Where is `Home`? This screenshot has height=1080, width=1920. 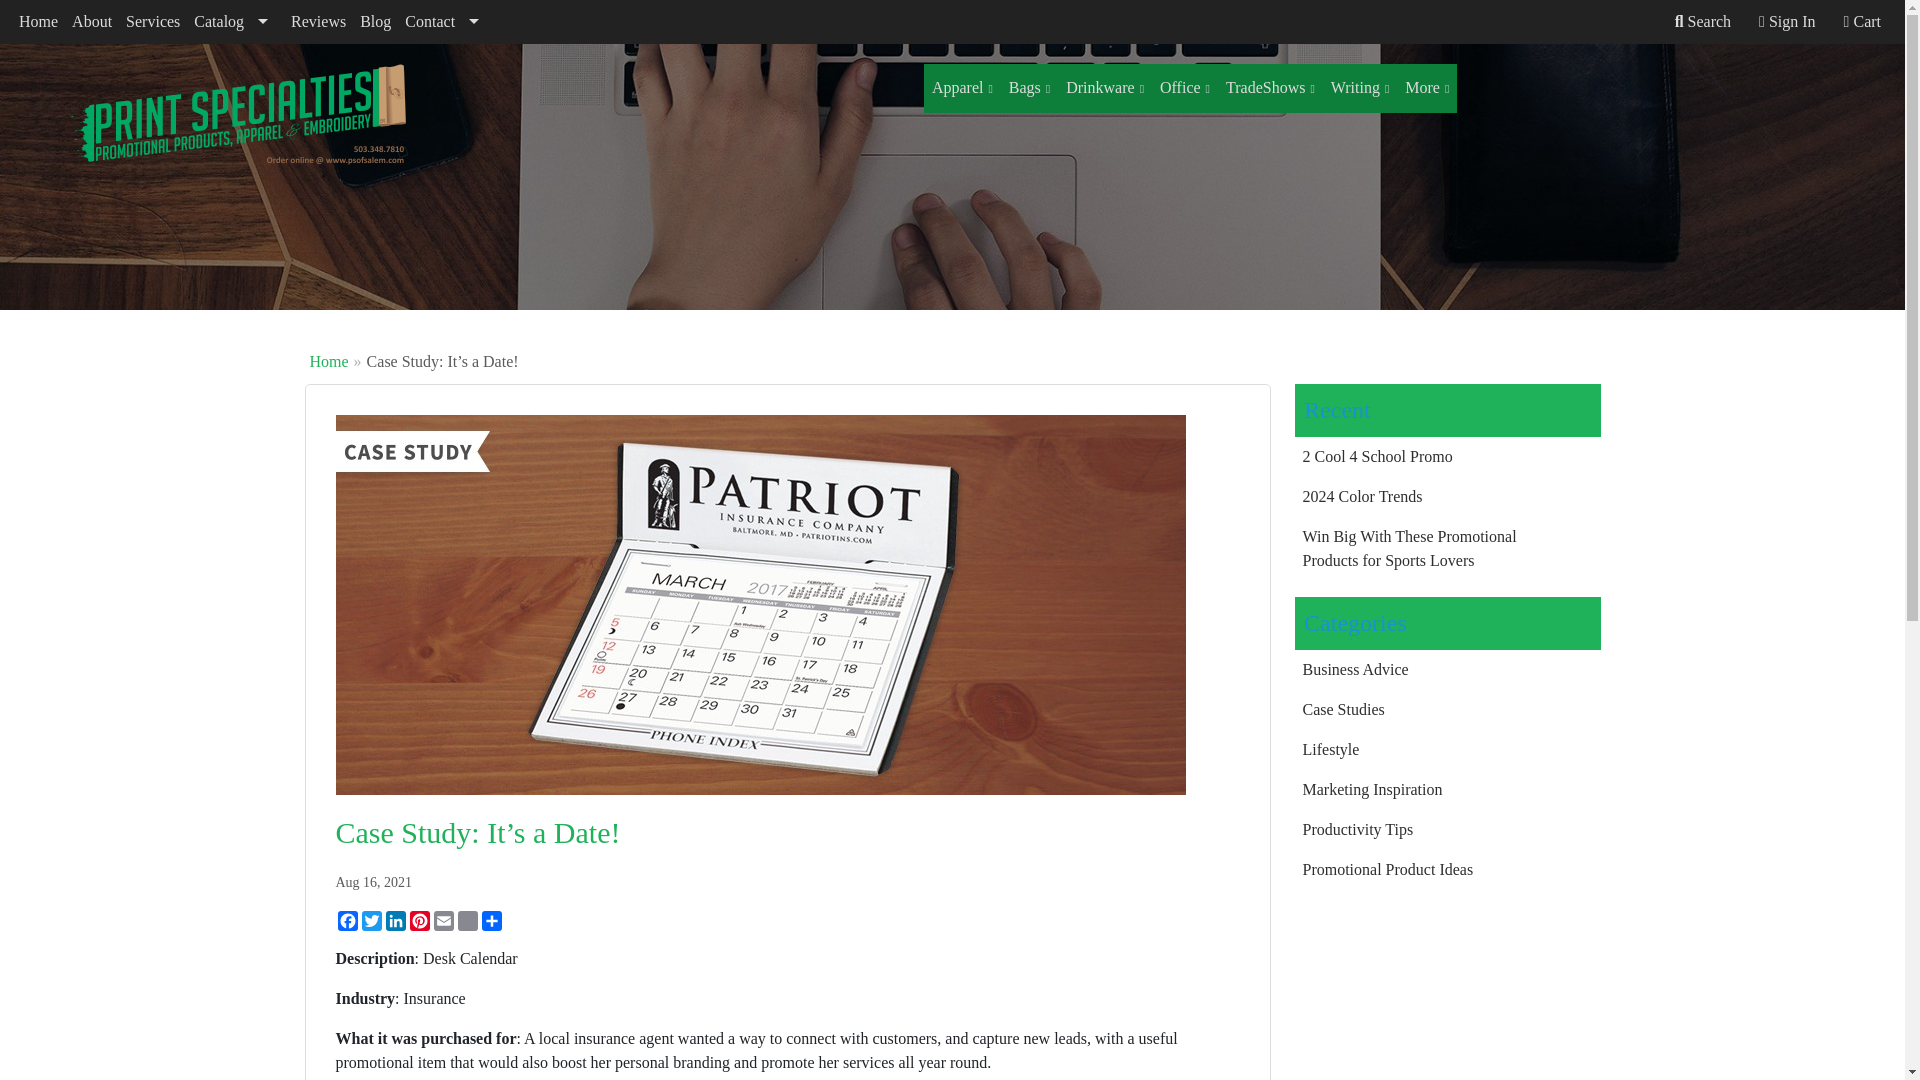 Home is located at coordinates (38, 22).